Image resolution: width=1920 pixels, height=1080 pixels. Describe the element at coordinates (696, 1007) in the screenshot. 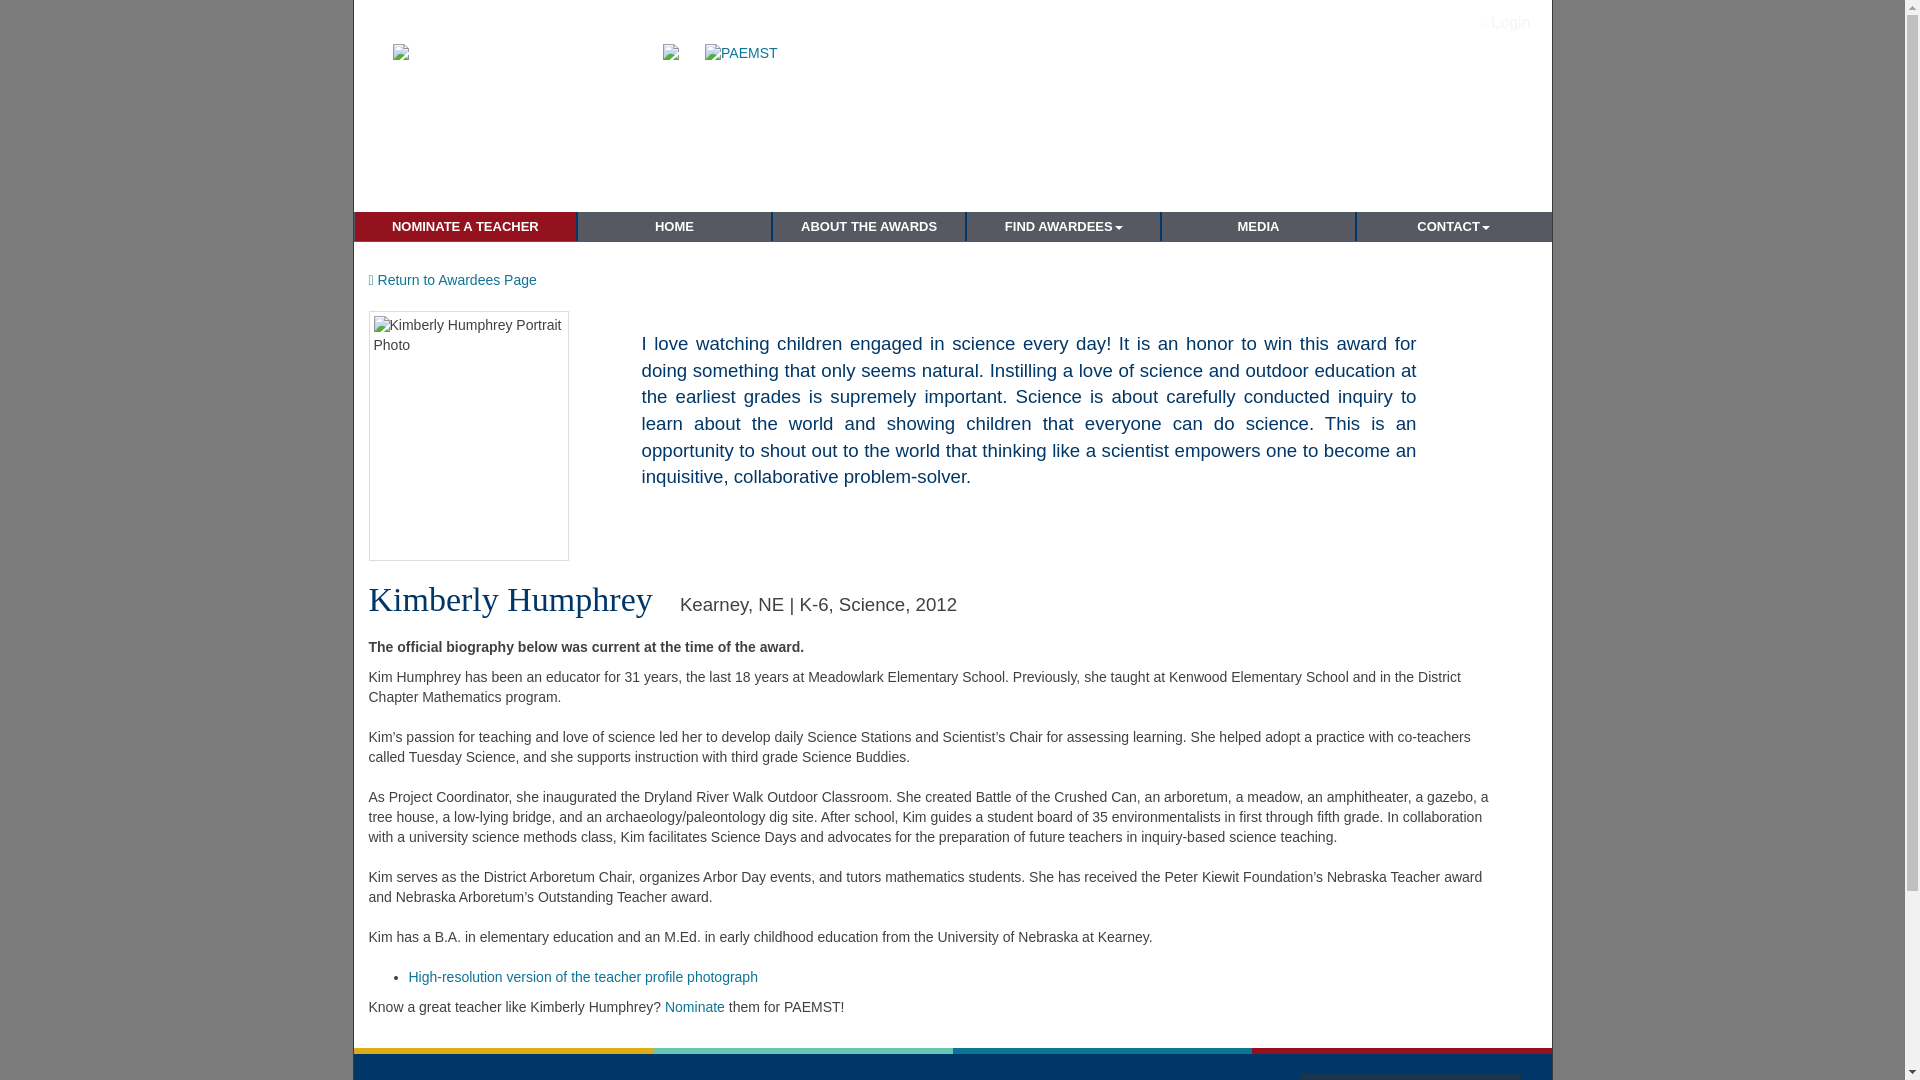

I see `Nominate` at that location.